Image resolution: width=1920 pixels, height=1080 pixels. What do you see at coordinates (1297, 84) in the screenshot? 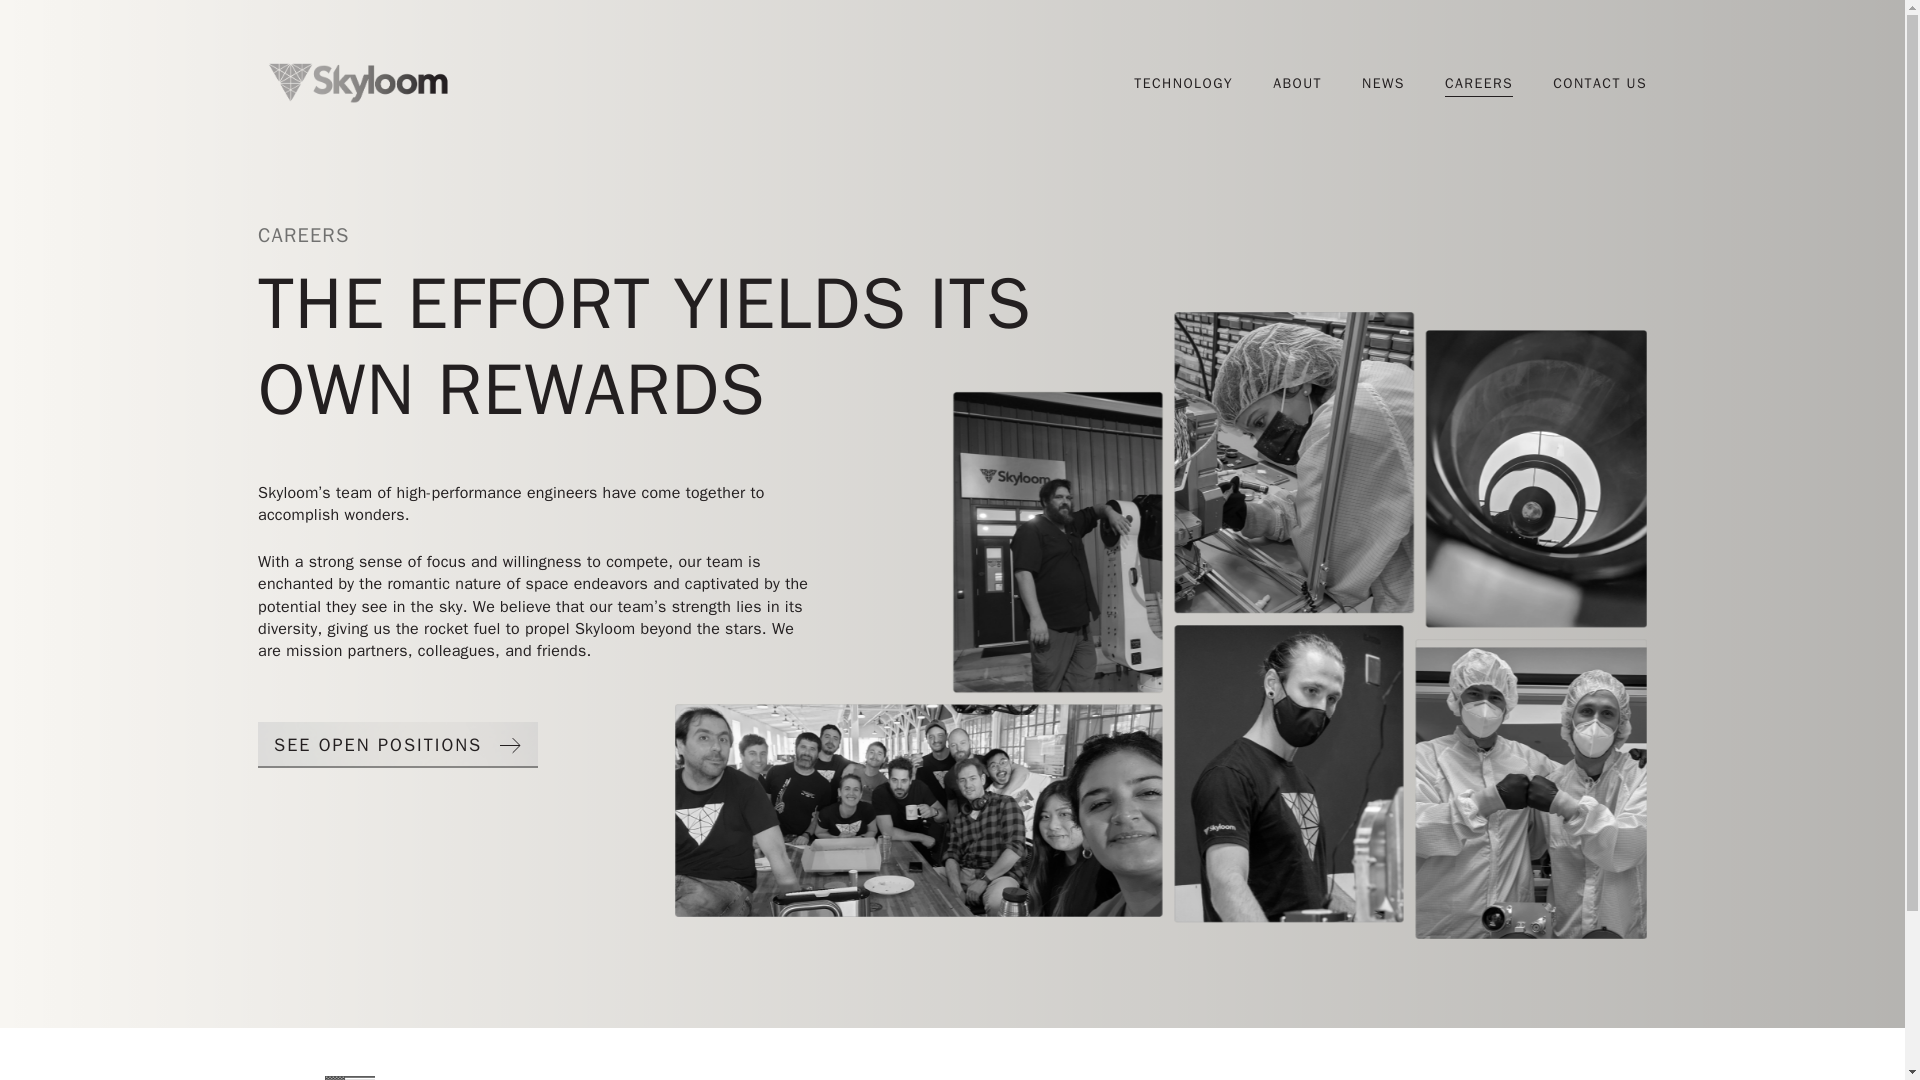
I see `ABOUT` at bounding box center [1297, 84].